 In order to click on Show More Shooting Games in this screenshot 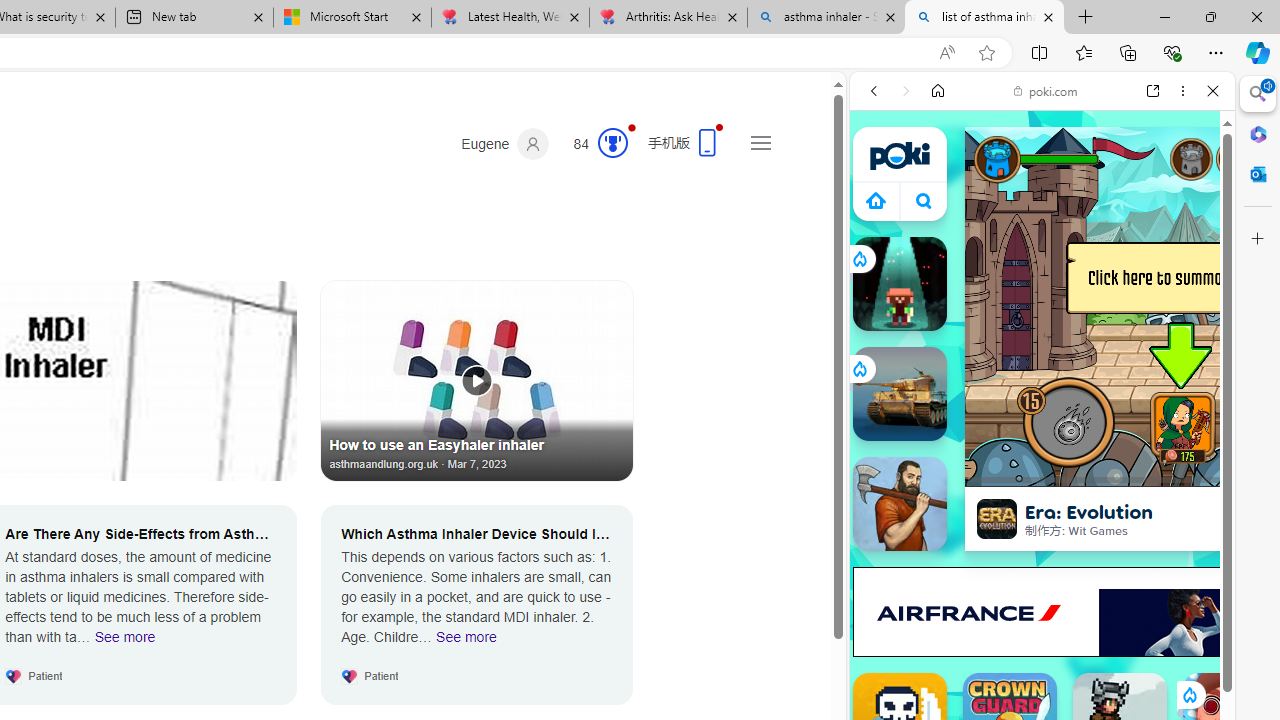, I will do `click(1164, 522)`.